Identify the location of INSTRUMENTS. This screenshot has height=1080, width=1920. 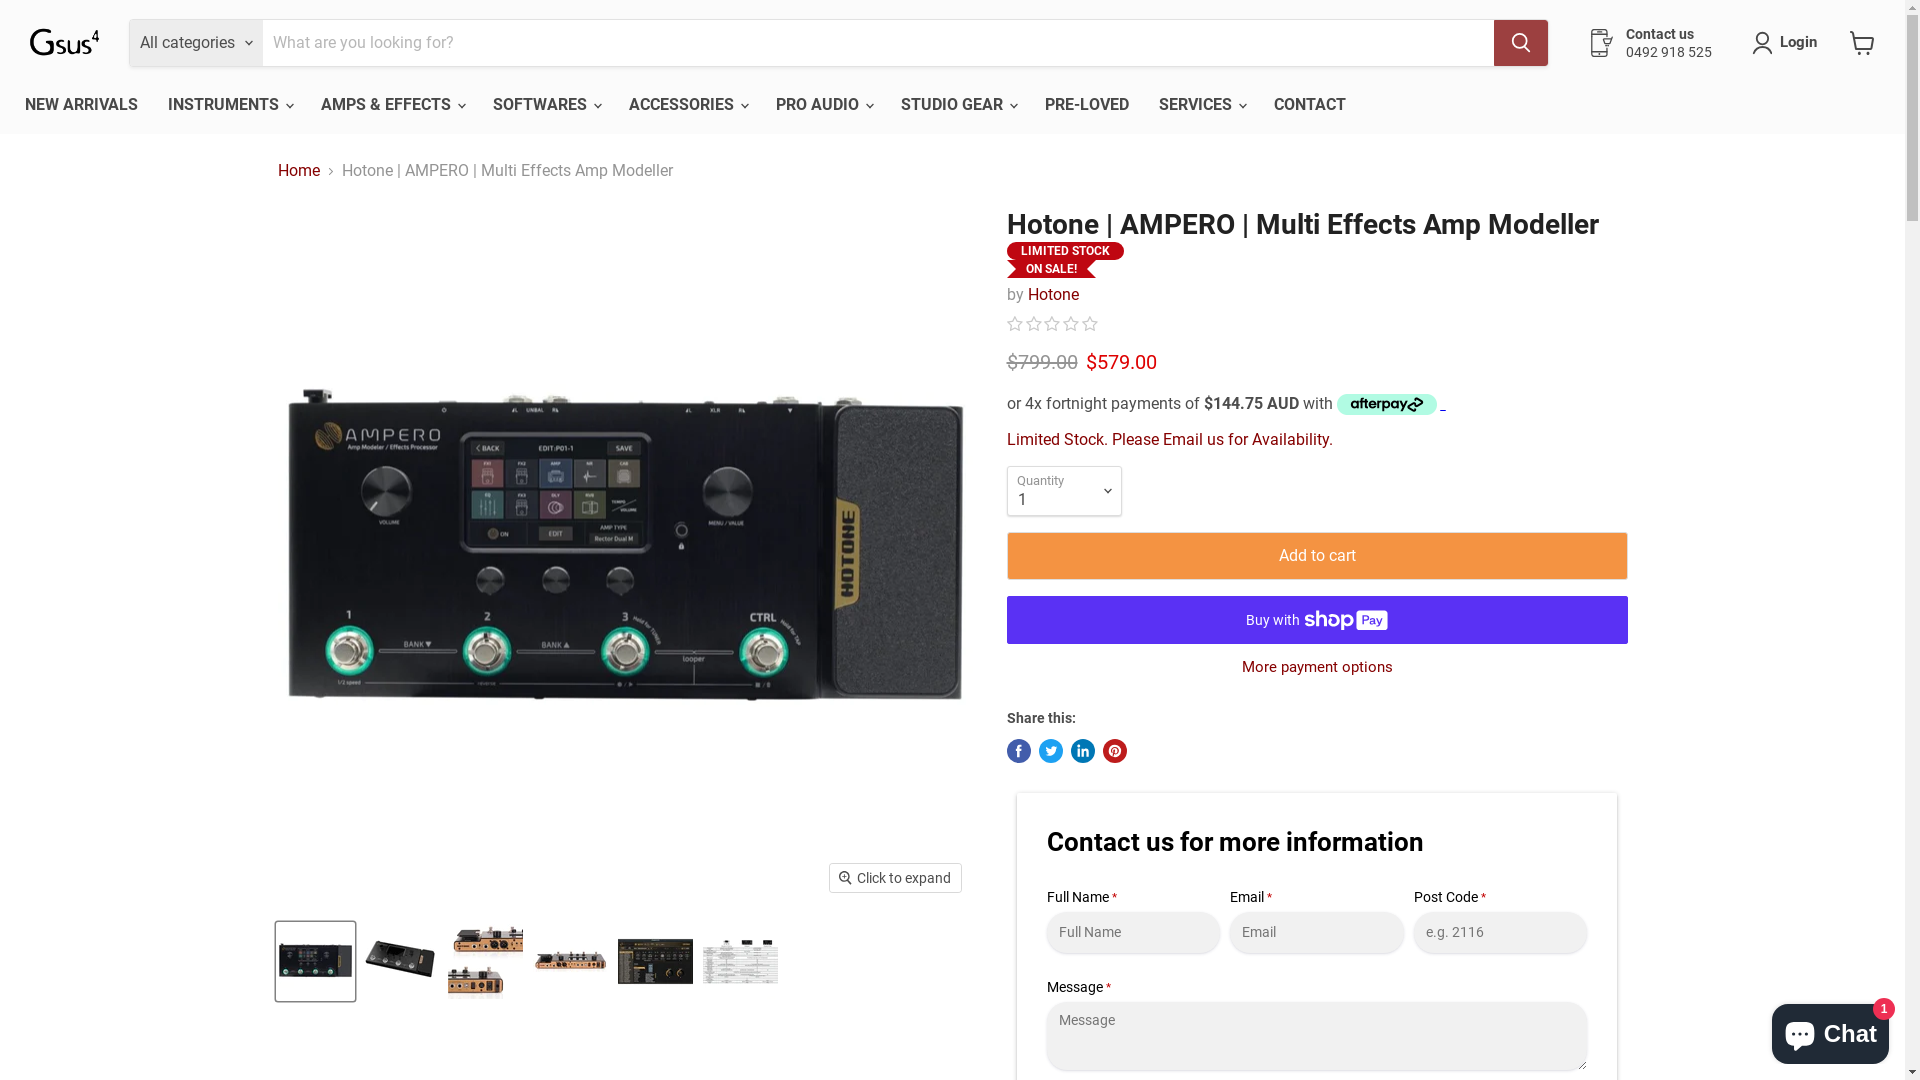
(230, 105).